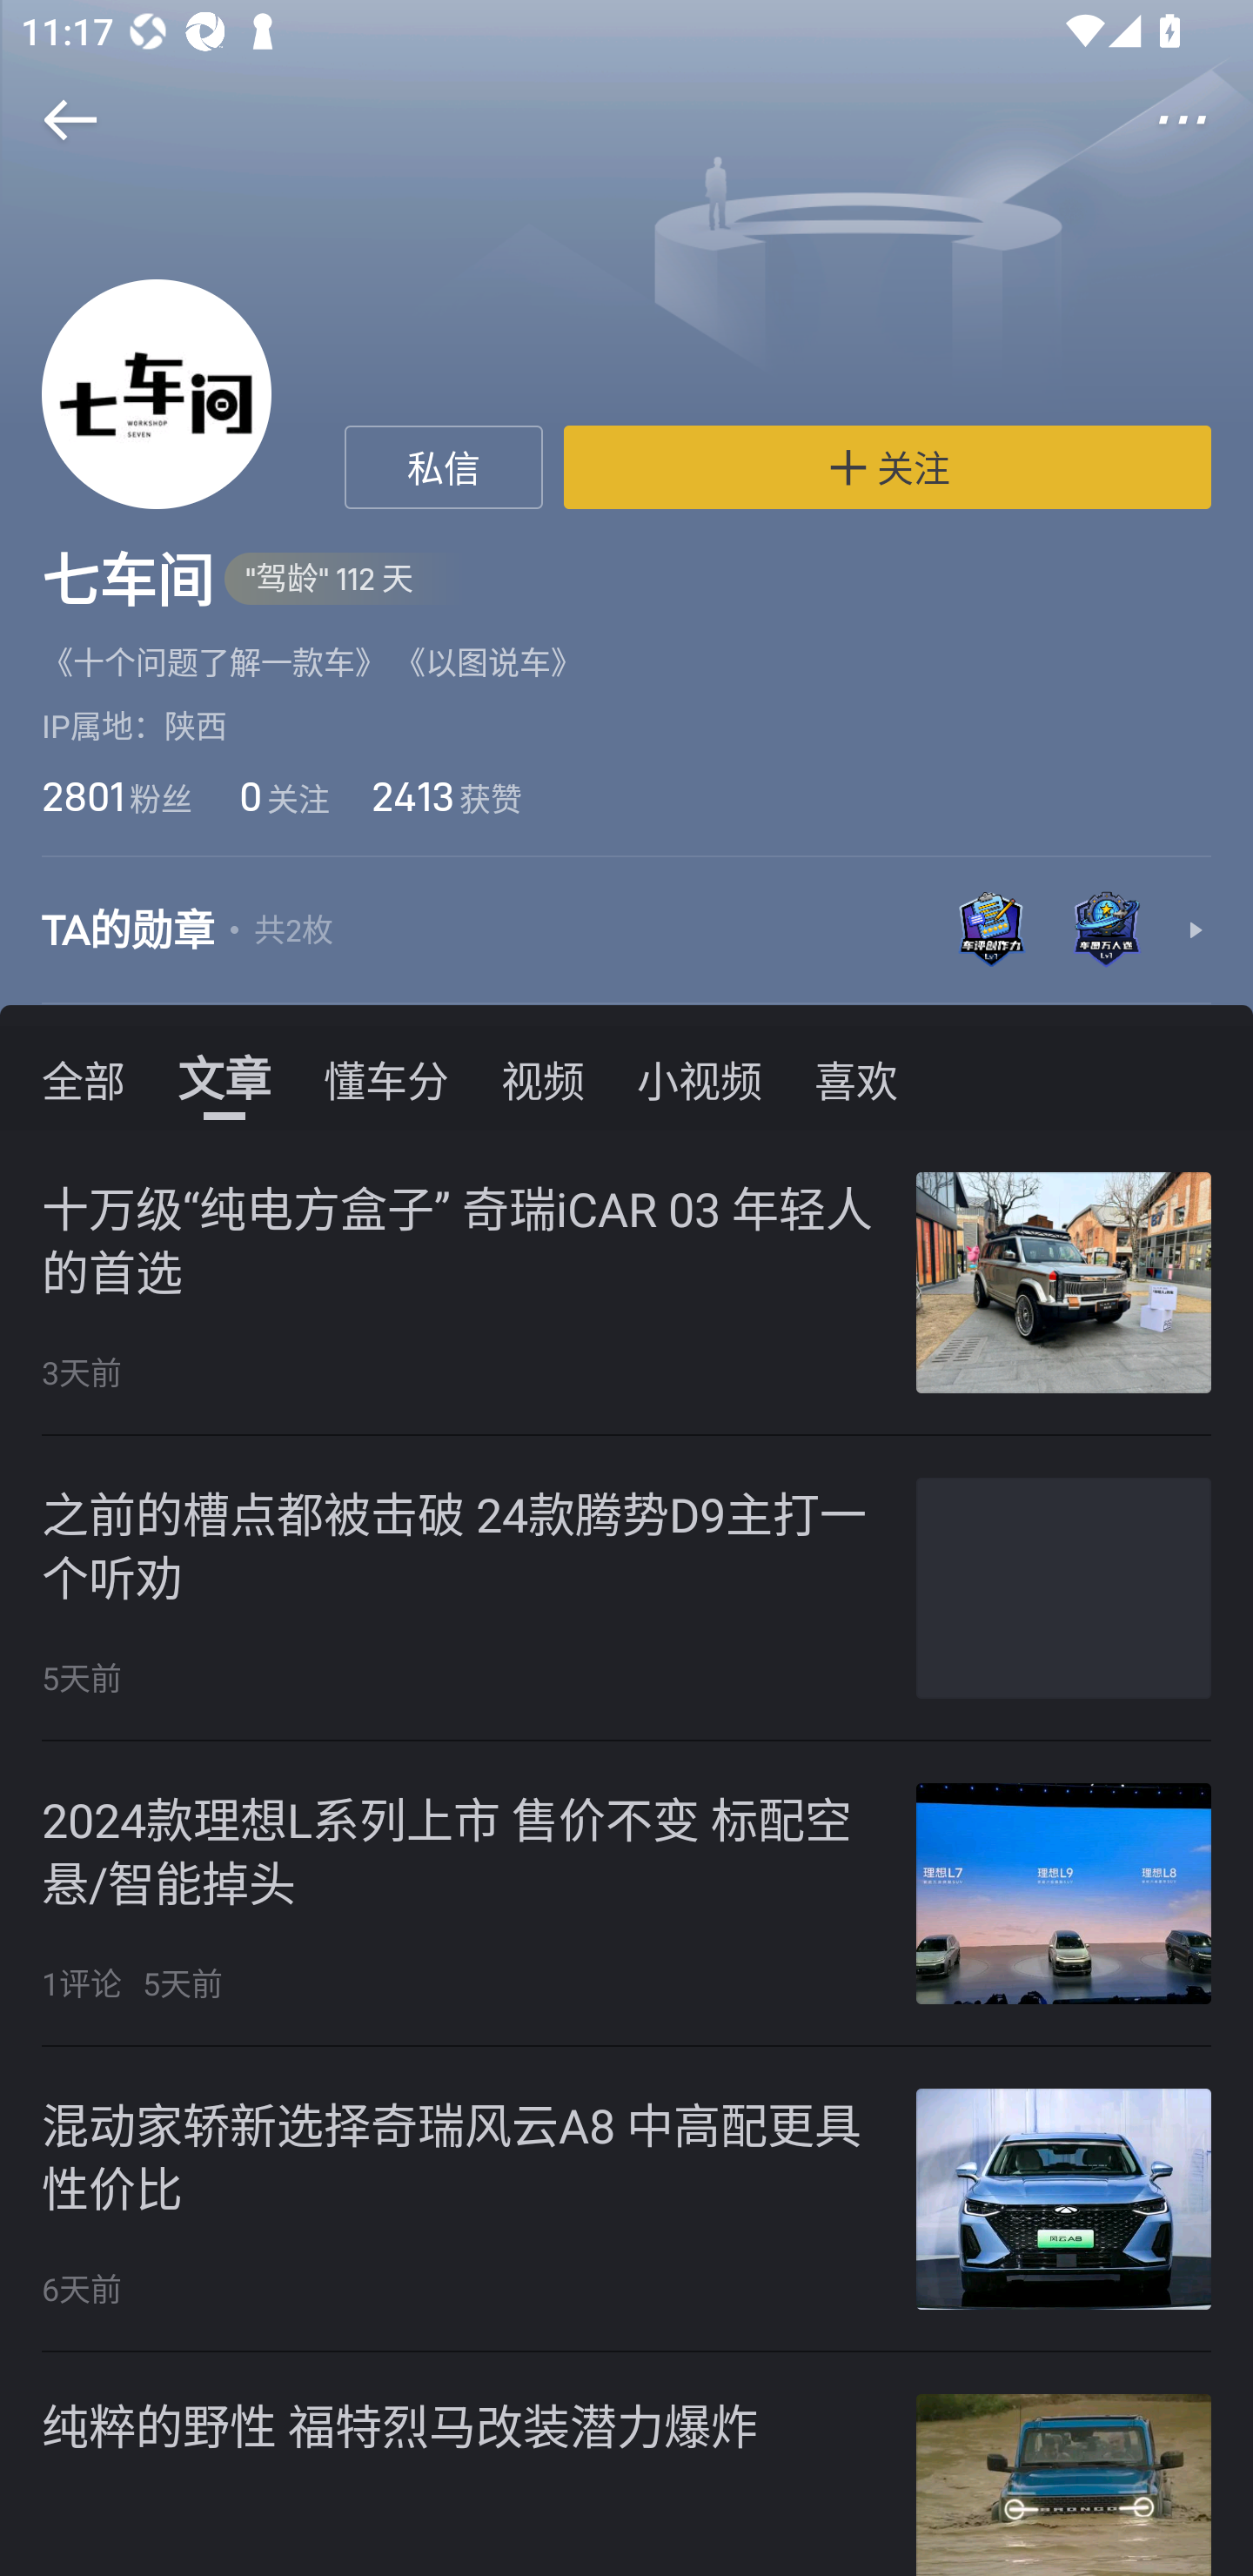 The image size is (1253, 2576). What do you see at coordinates (1203, 120) in the screenshot?
I see `` at bounding box center [1203, 120].